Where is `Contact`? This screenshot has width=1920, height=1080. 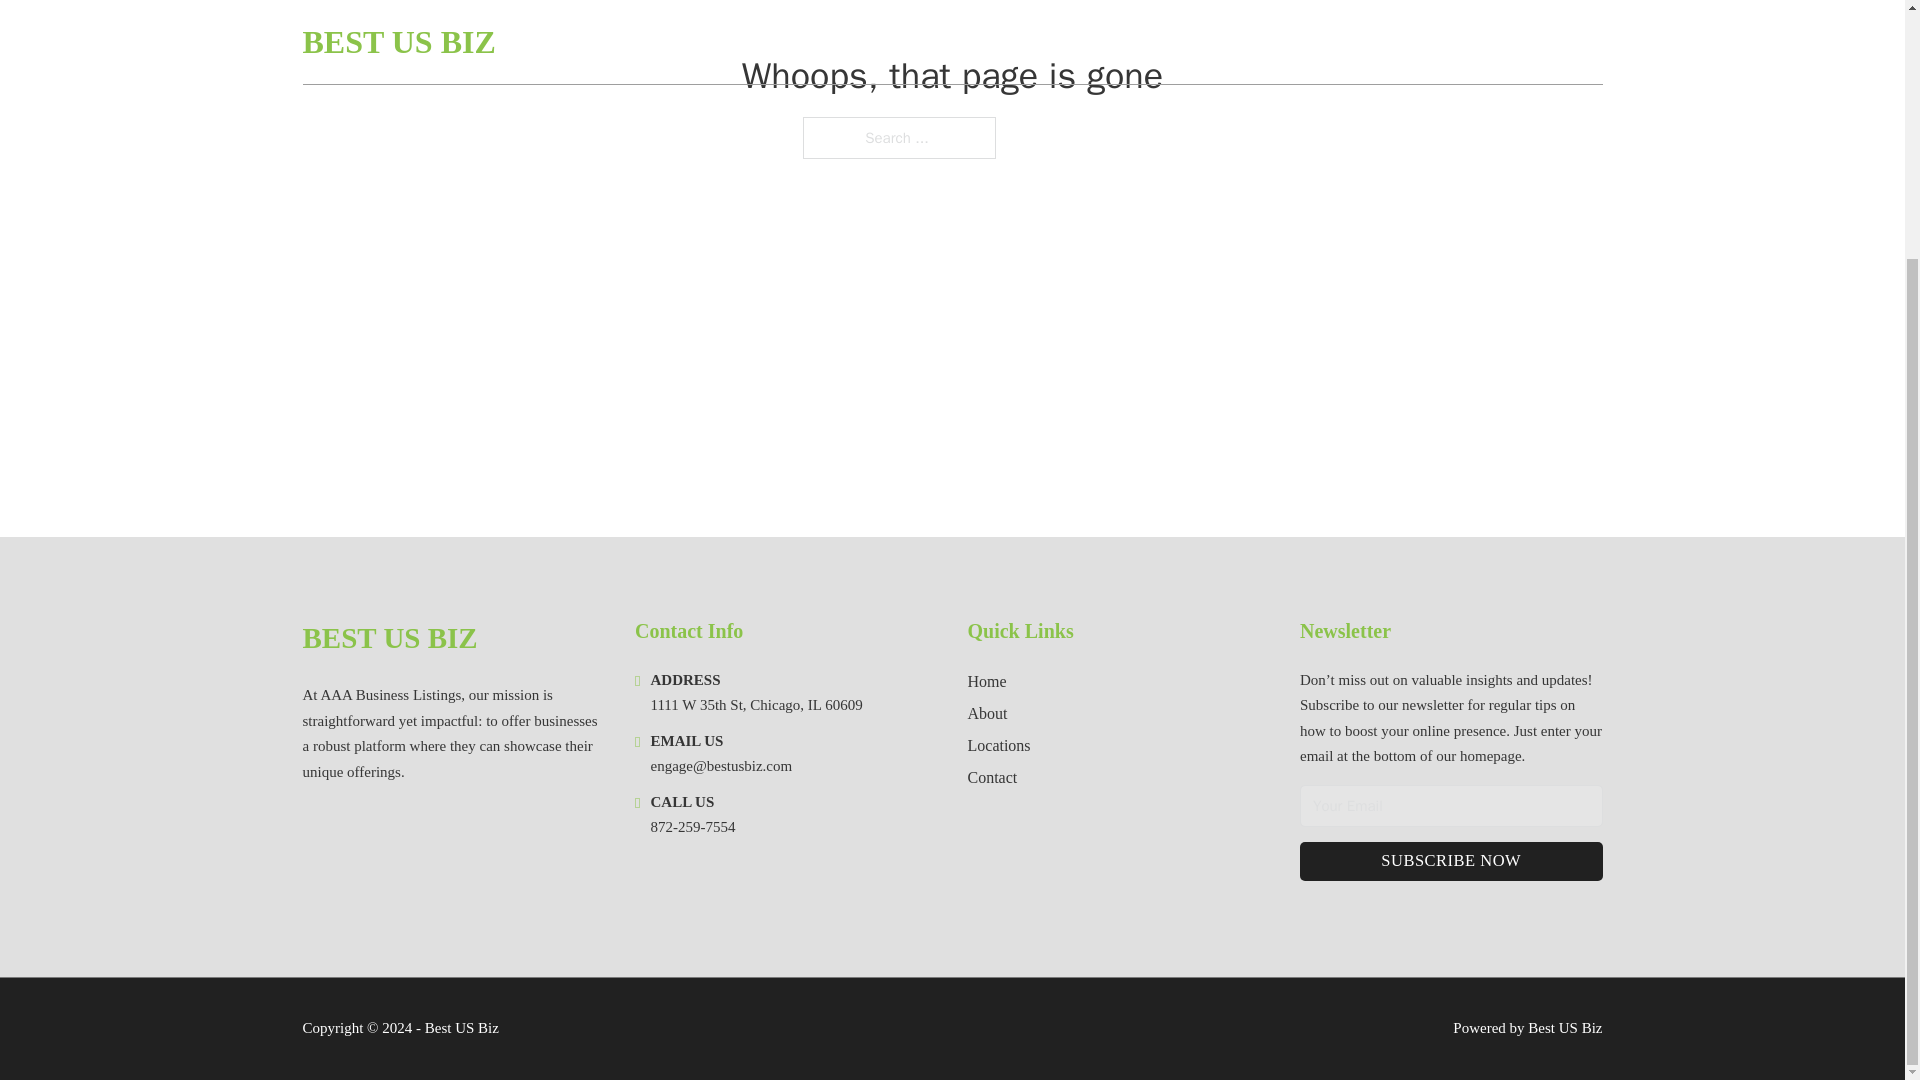 Contact is located at coordinates (992, 776).